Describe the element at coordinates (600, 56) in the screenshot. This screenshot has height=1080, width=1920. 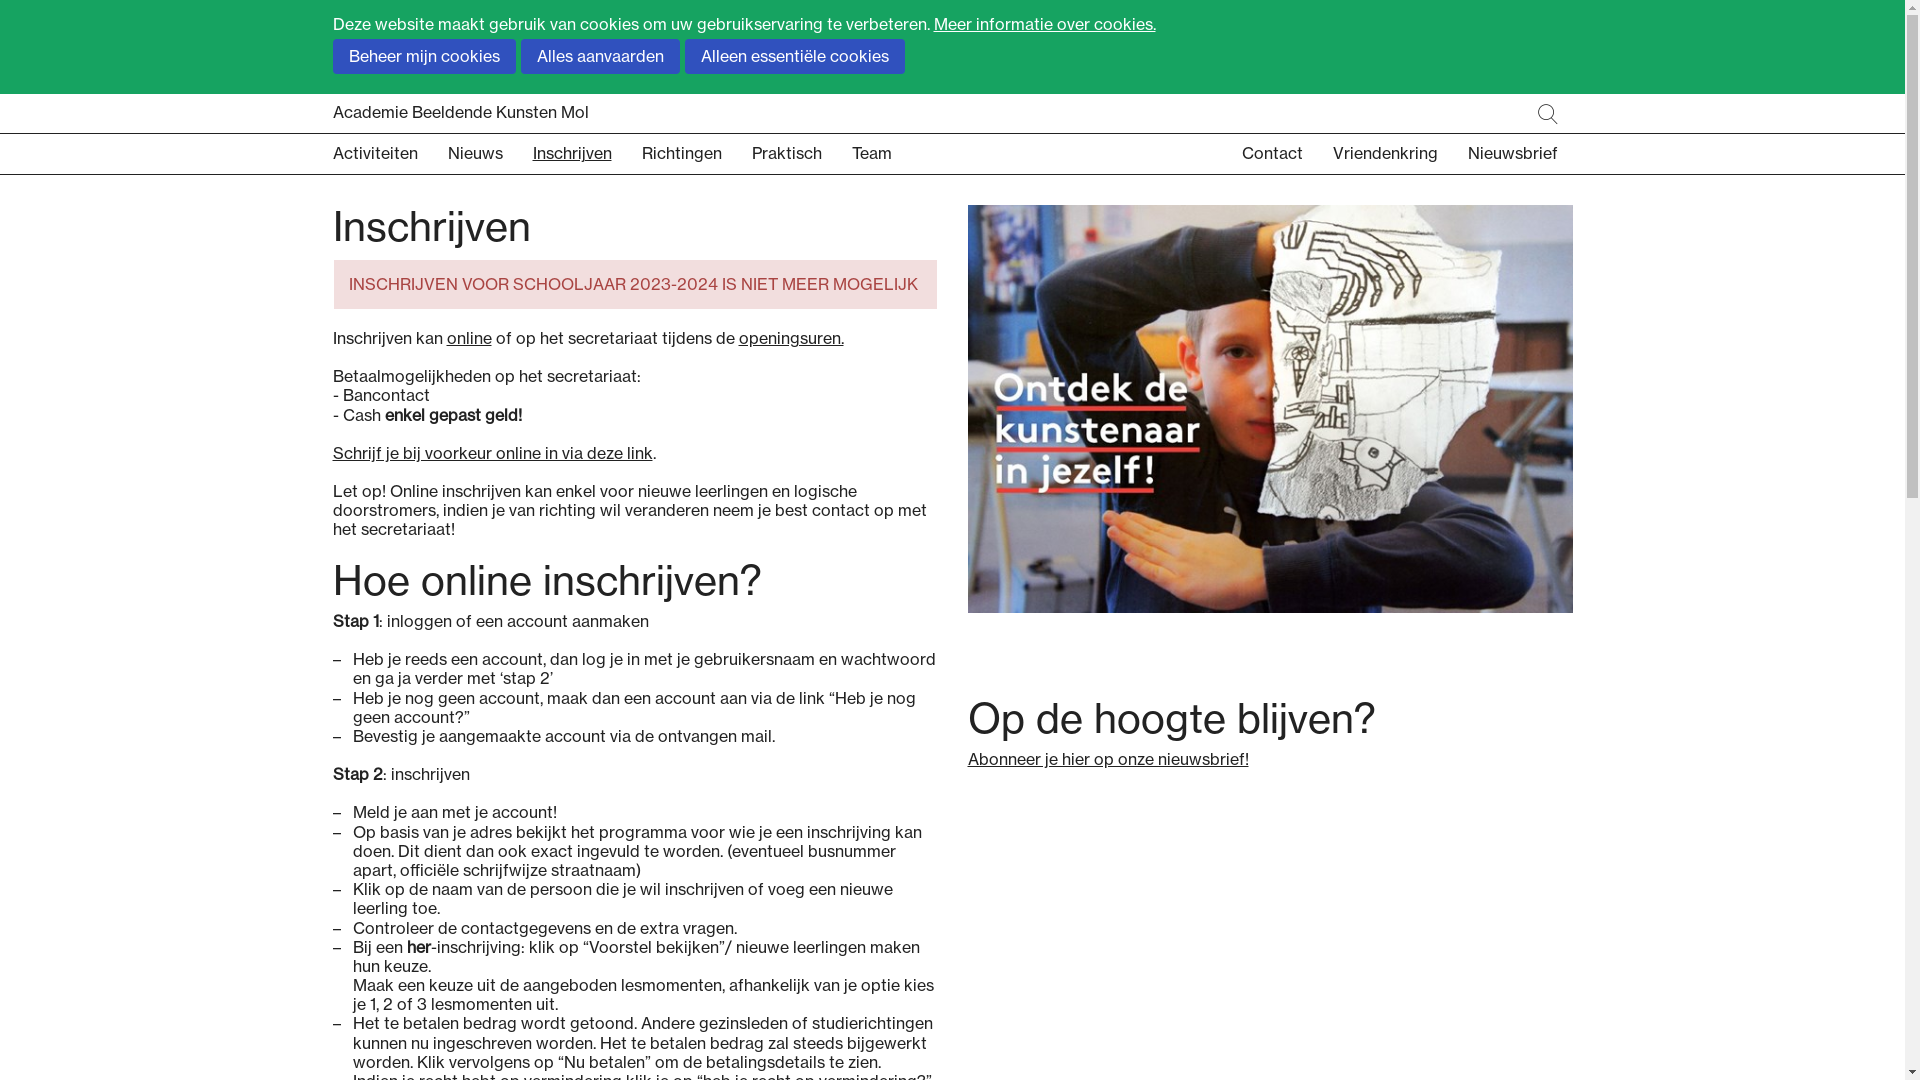
I see `Alles aanvaarden` at that location.